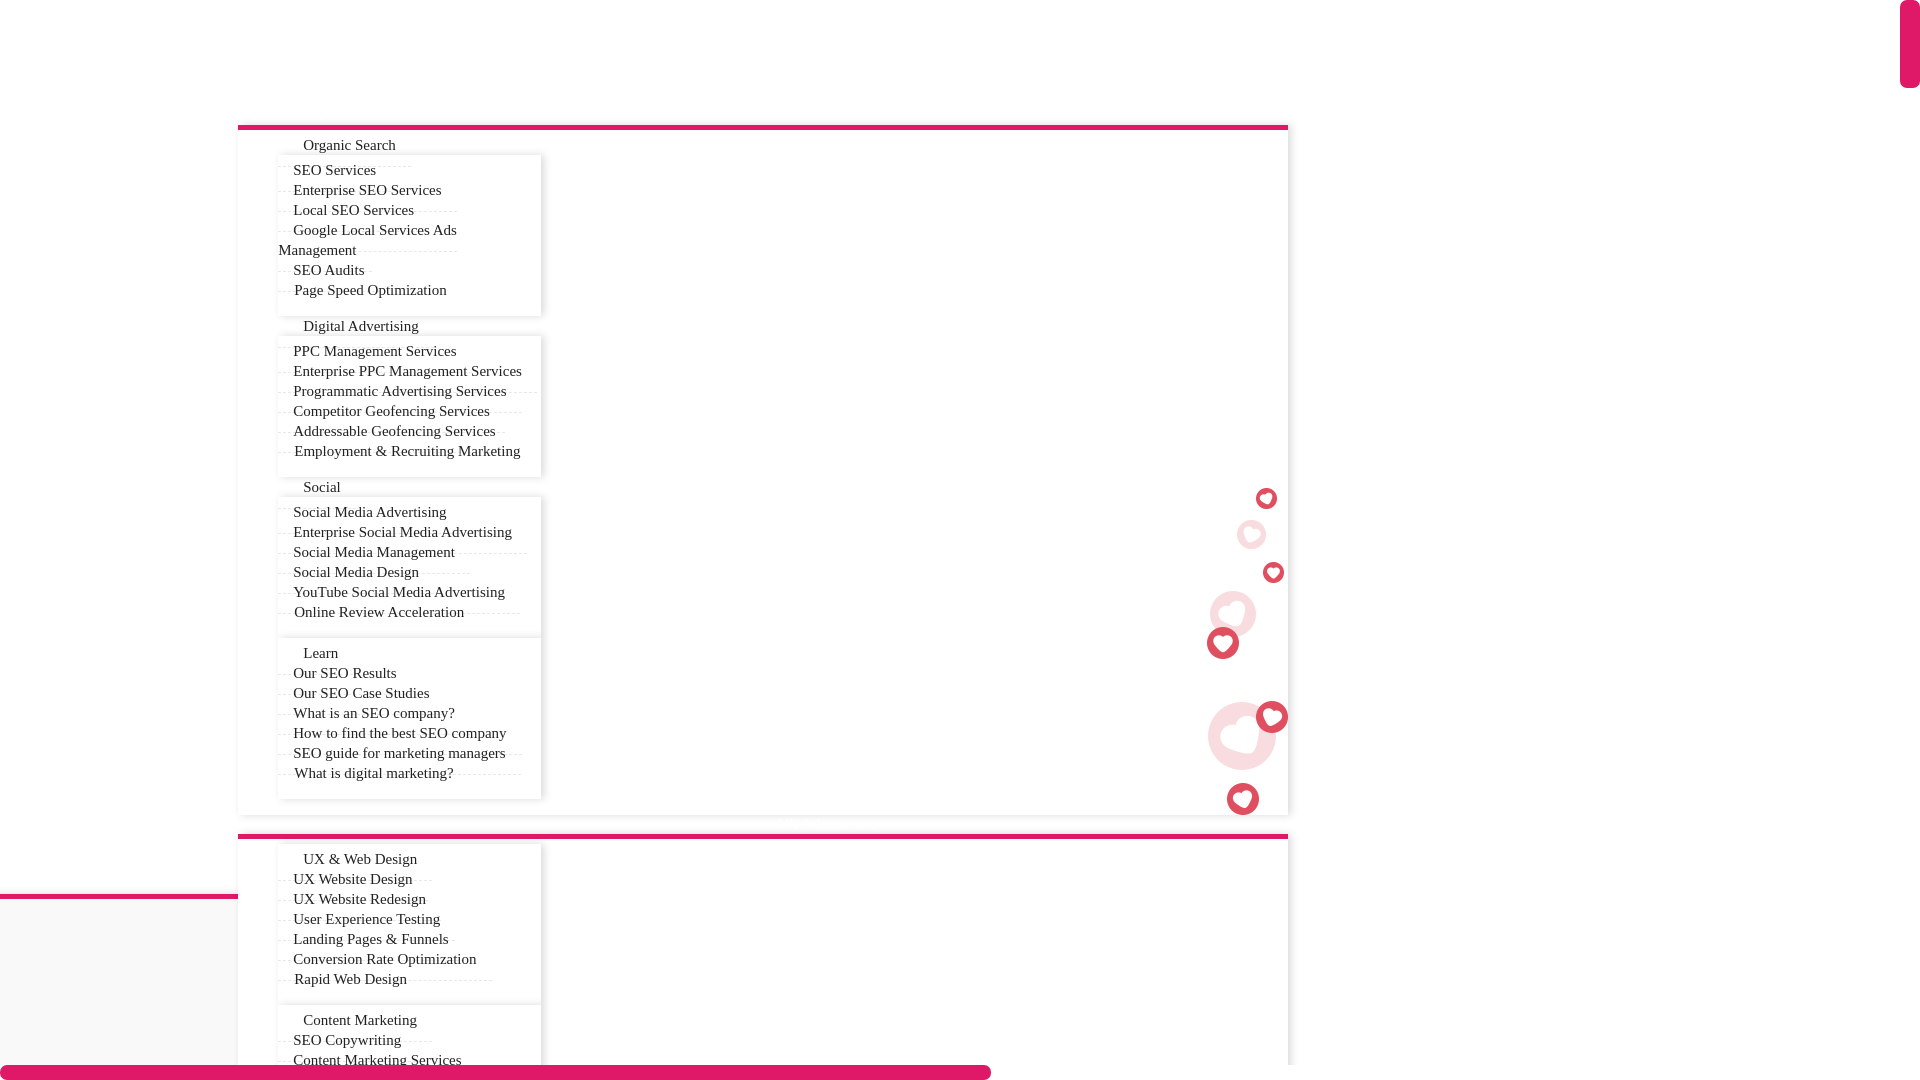 This screenshot has width=1920, height=1080. Describe the element at coordinates (355, 1020) in the screenshot. I see `Content Marketing` at that location.